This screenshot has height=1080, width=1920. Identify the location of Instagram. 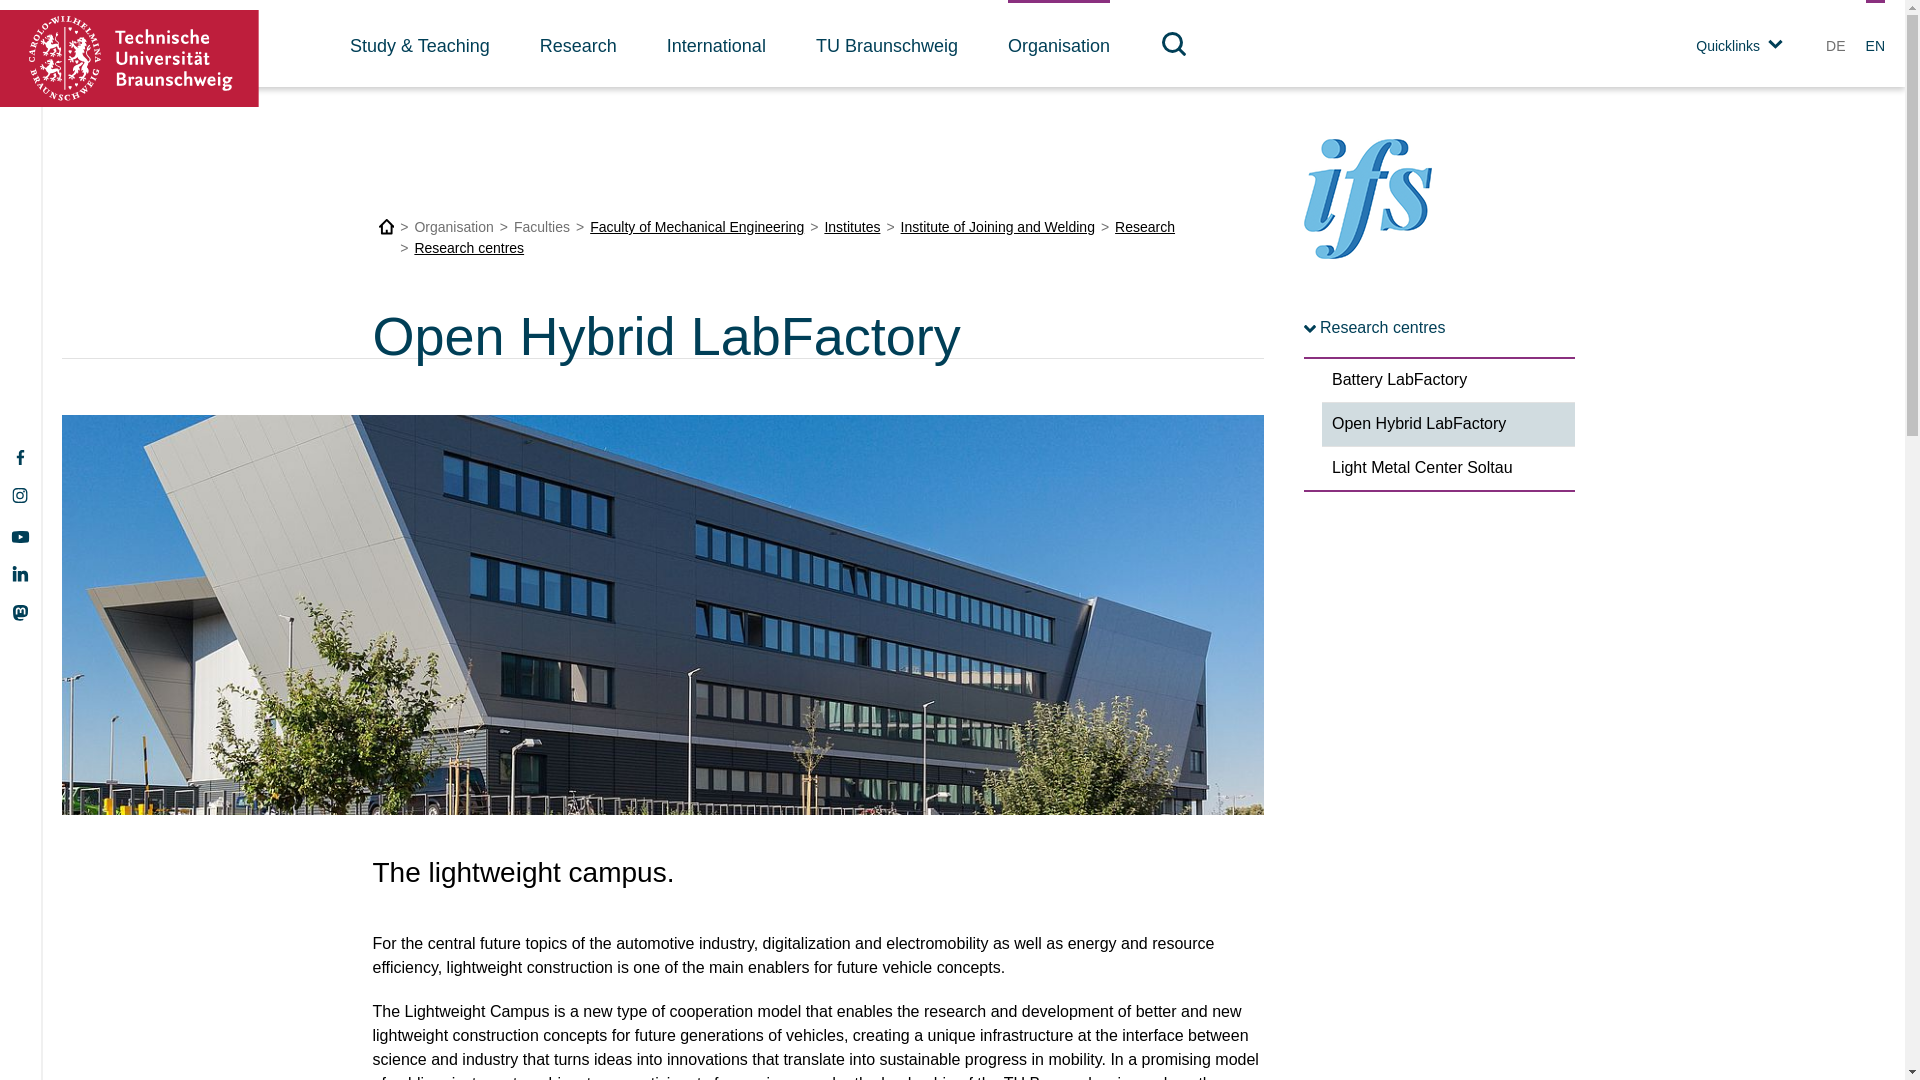
(20, 496).